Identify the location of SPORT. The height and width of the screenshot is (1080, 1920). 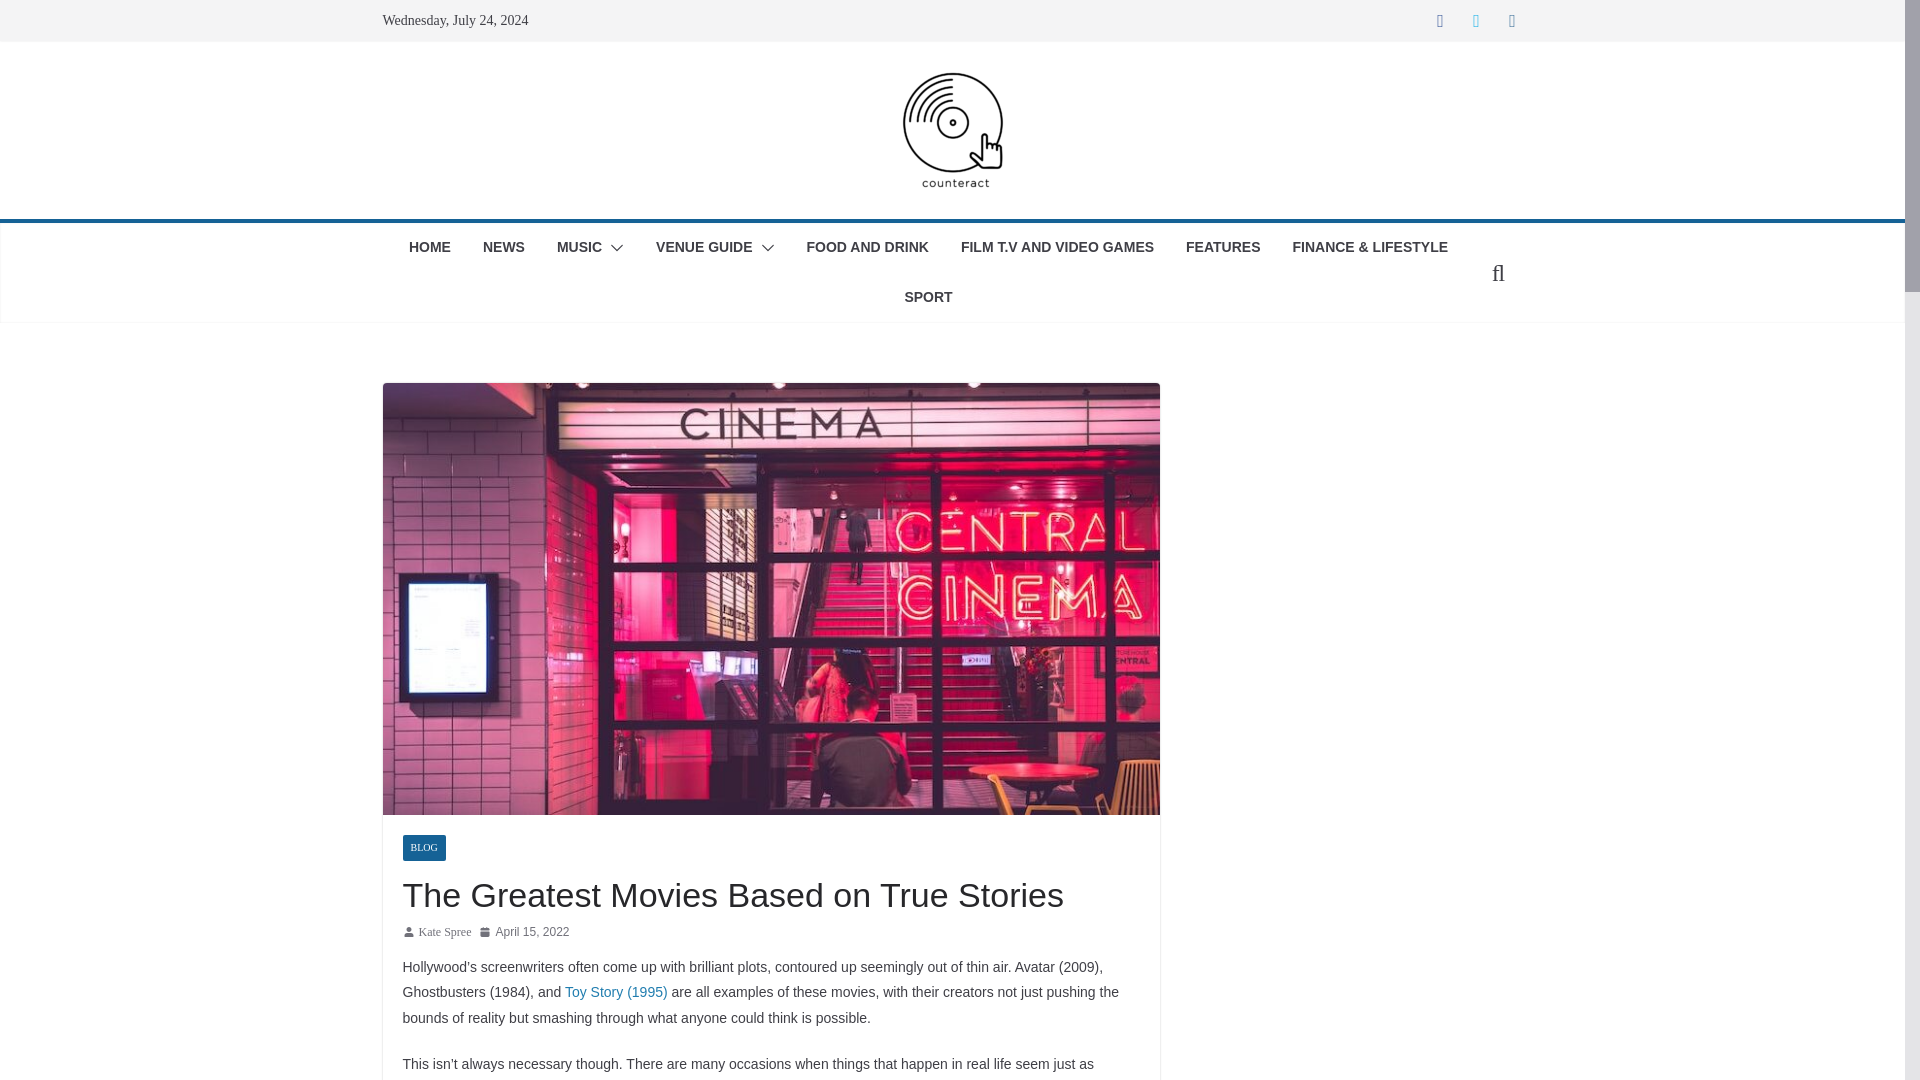
(928, 298).